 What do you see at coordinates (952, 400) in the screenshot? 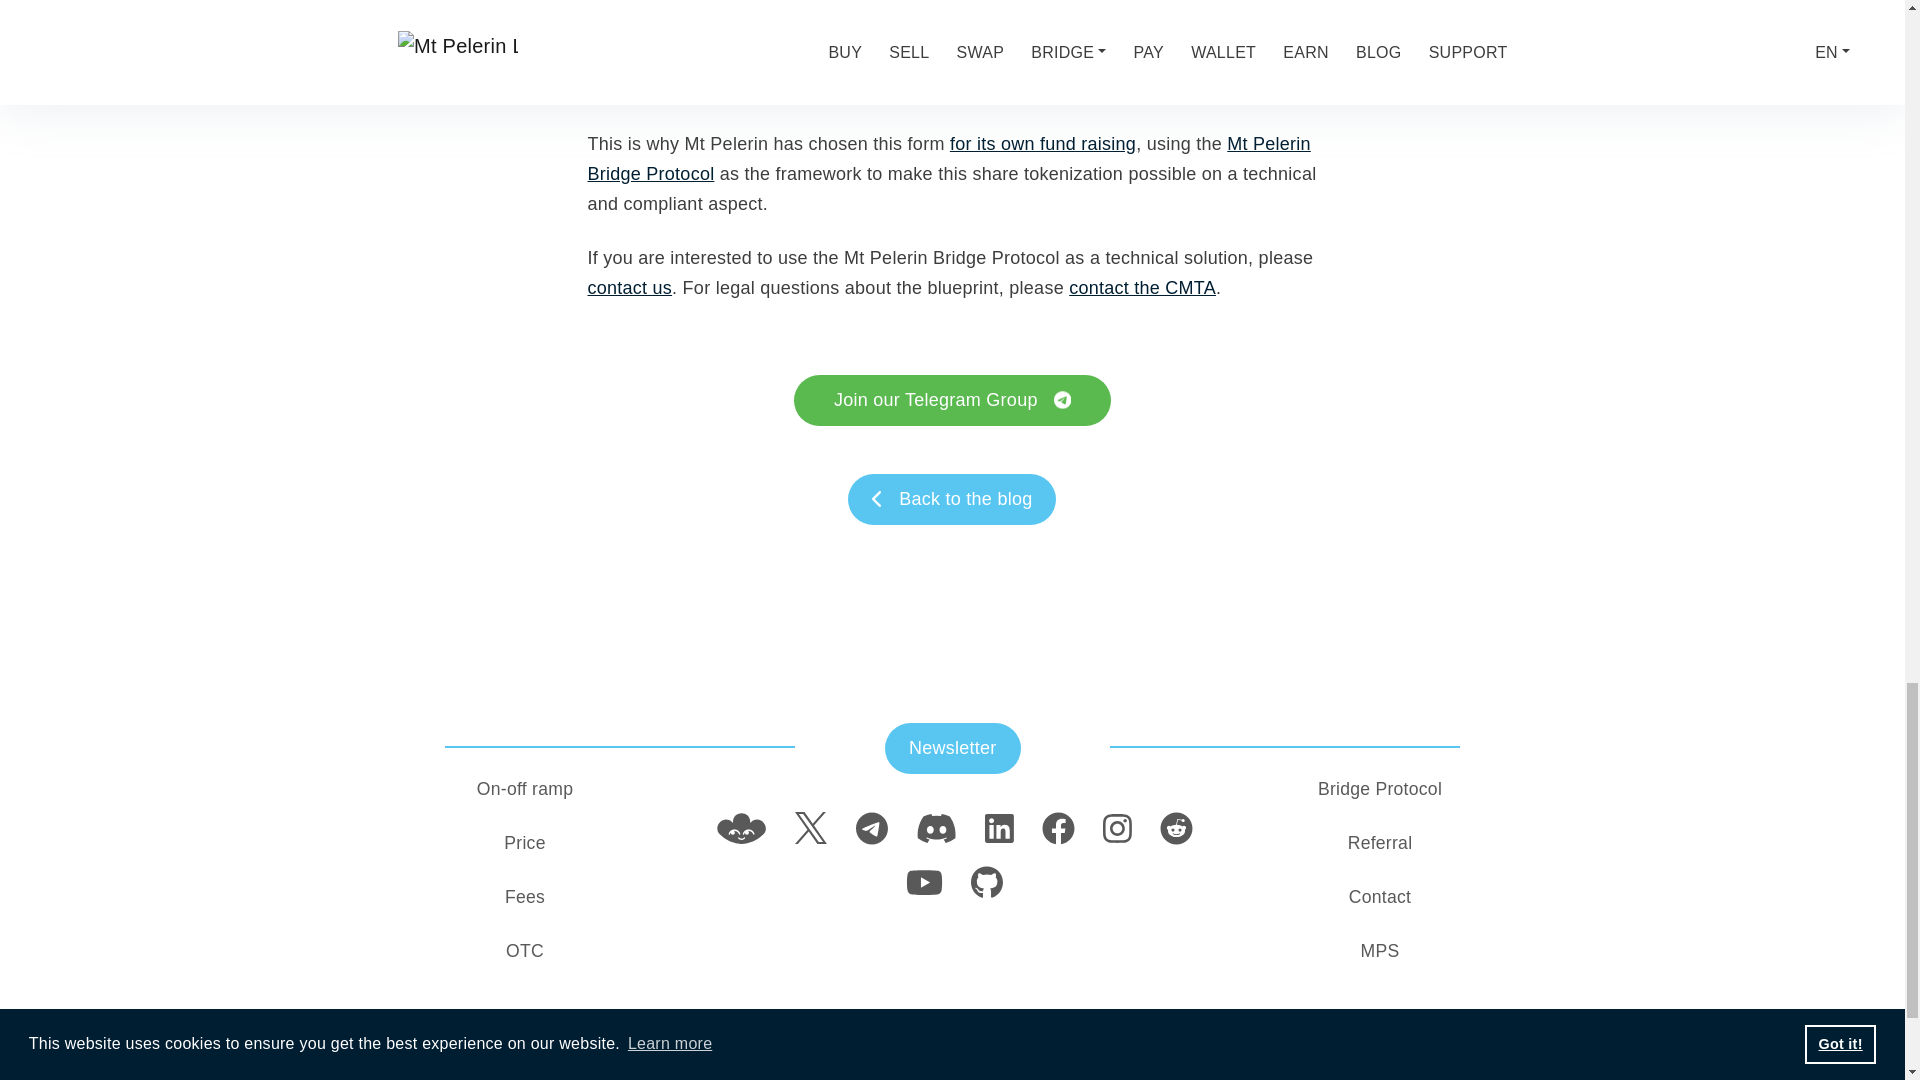
I see `Join our Telegram Group` at bounding box center [952, 400].